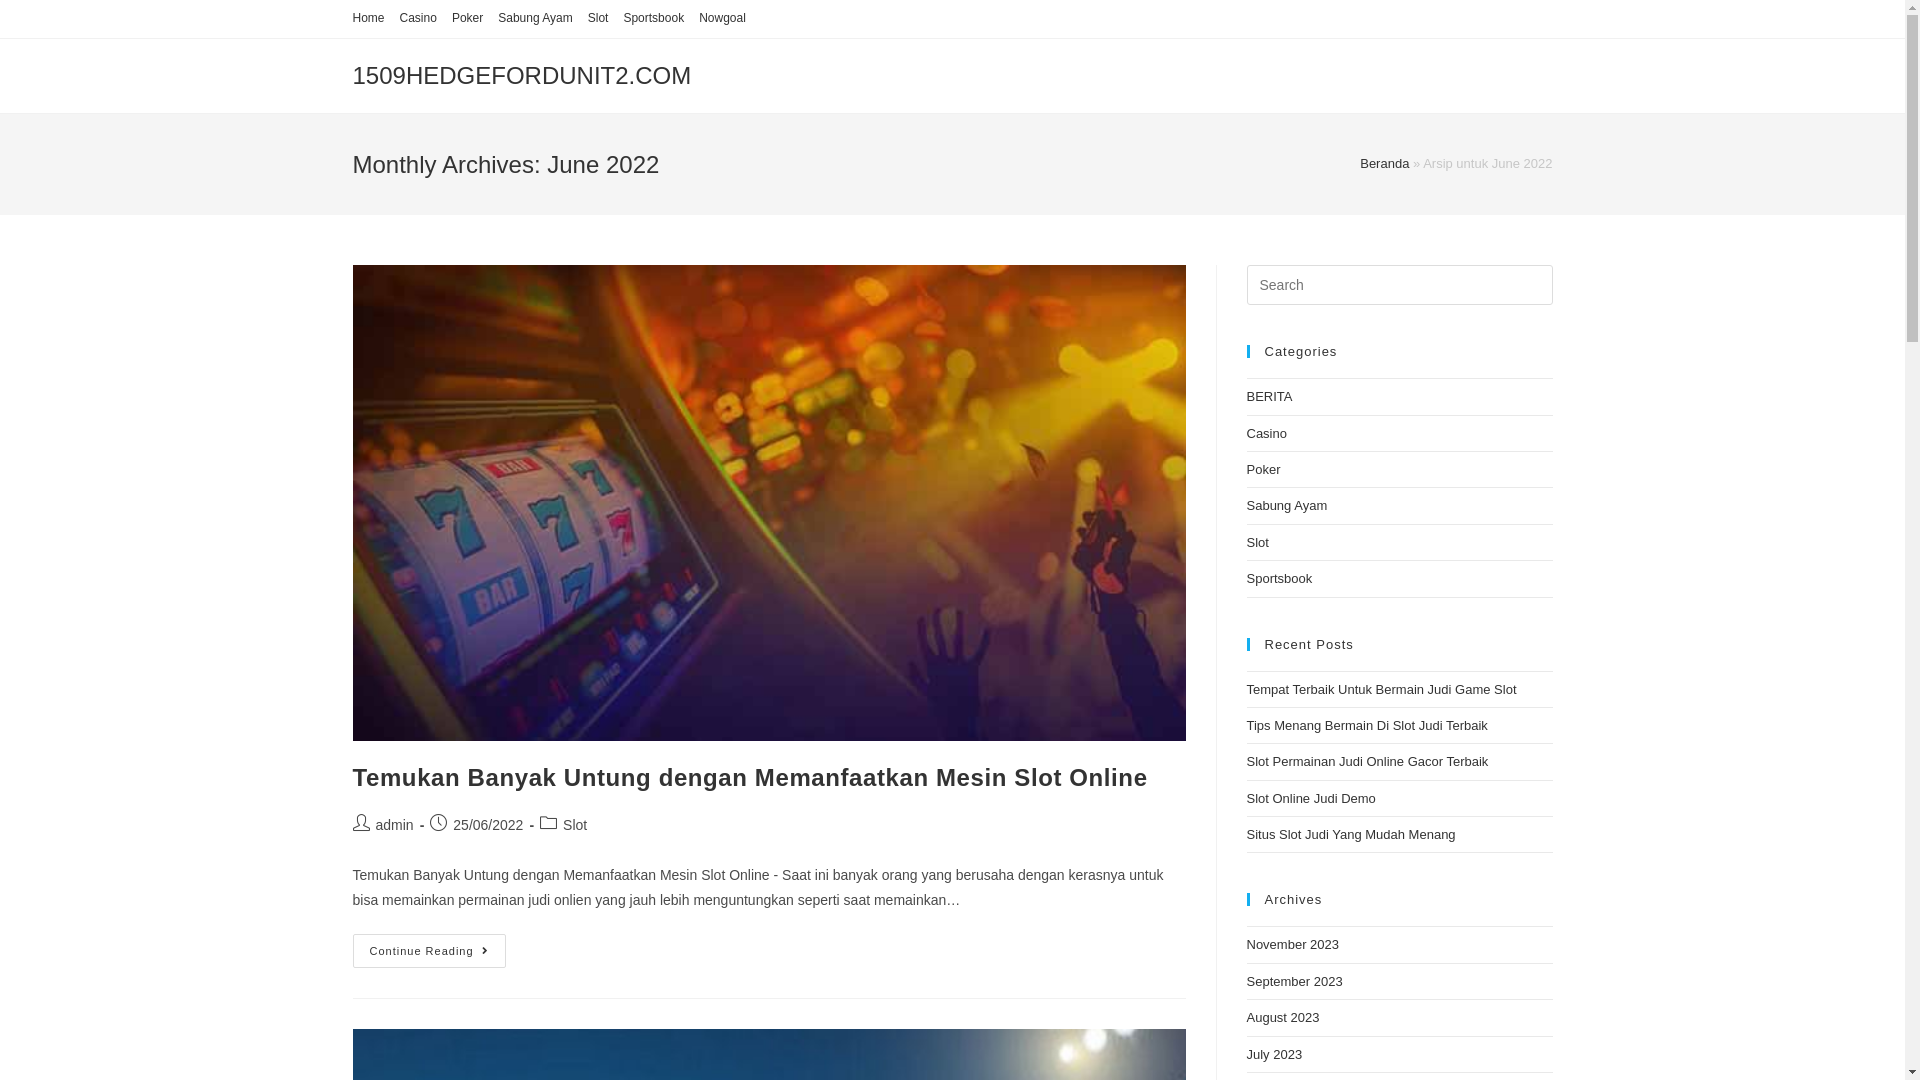 Image resolution: width=1920 pixels, height=1080 pixels. I want to click on Sportsbook, so click(1279, 578).